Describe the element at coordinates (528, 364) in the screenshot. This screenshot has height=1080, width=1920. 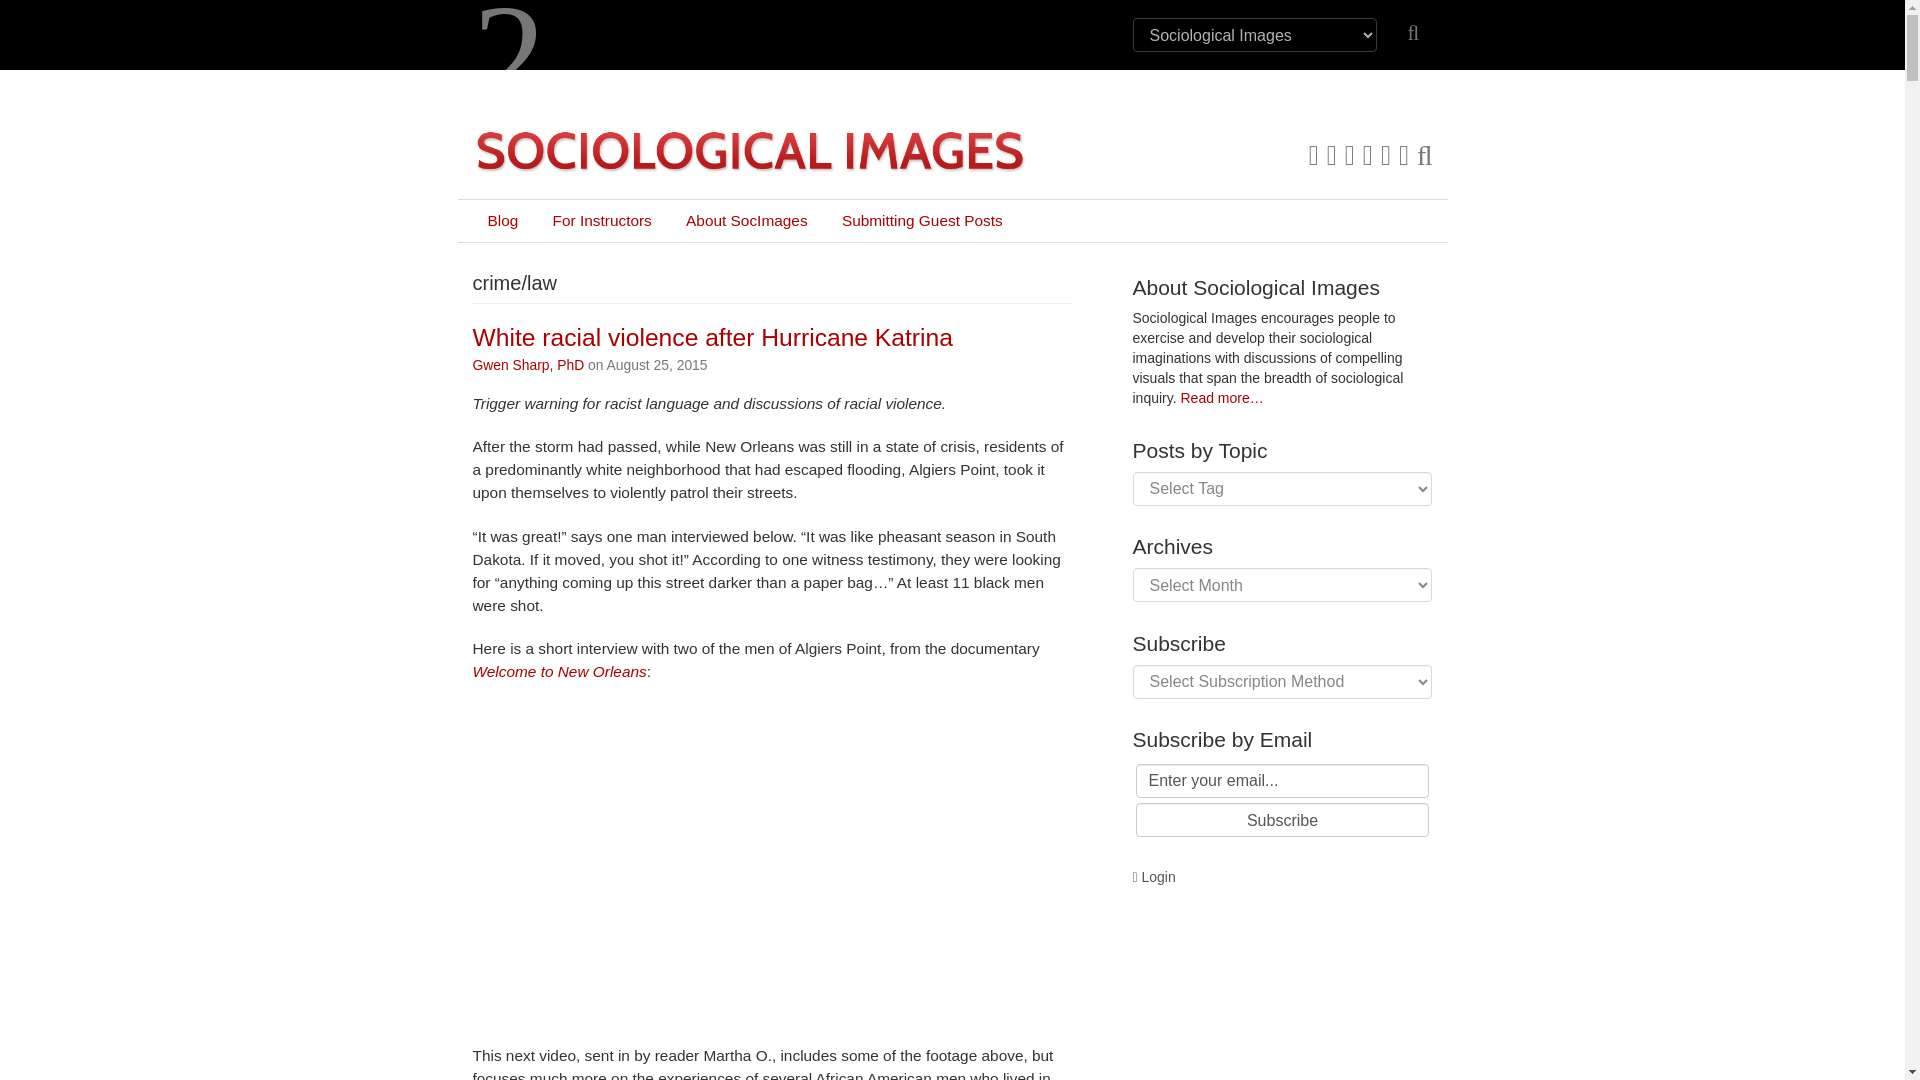
I see `Gwen Sharp, PhD` at that location.